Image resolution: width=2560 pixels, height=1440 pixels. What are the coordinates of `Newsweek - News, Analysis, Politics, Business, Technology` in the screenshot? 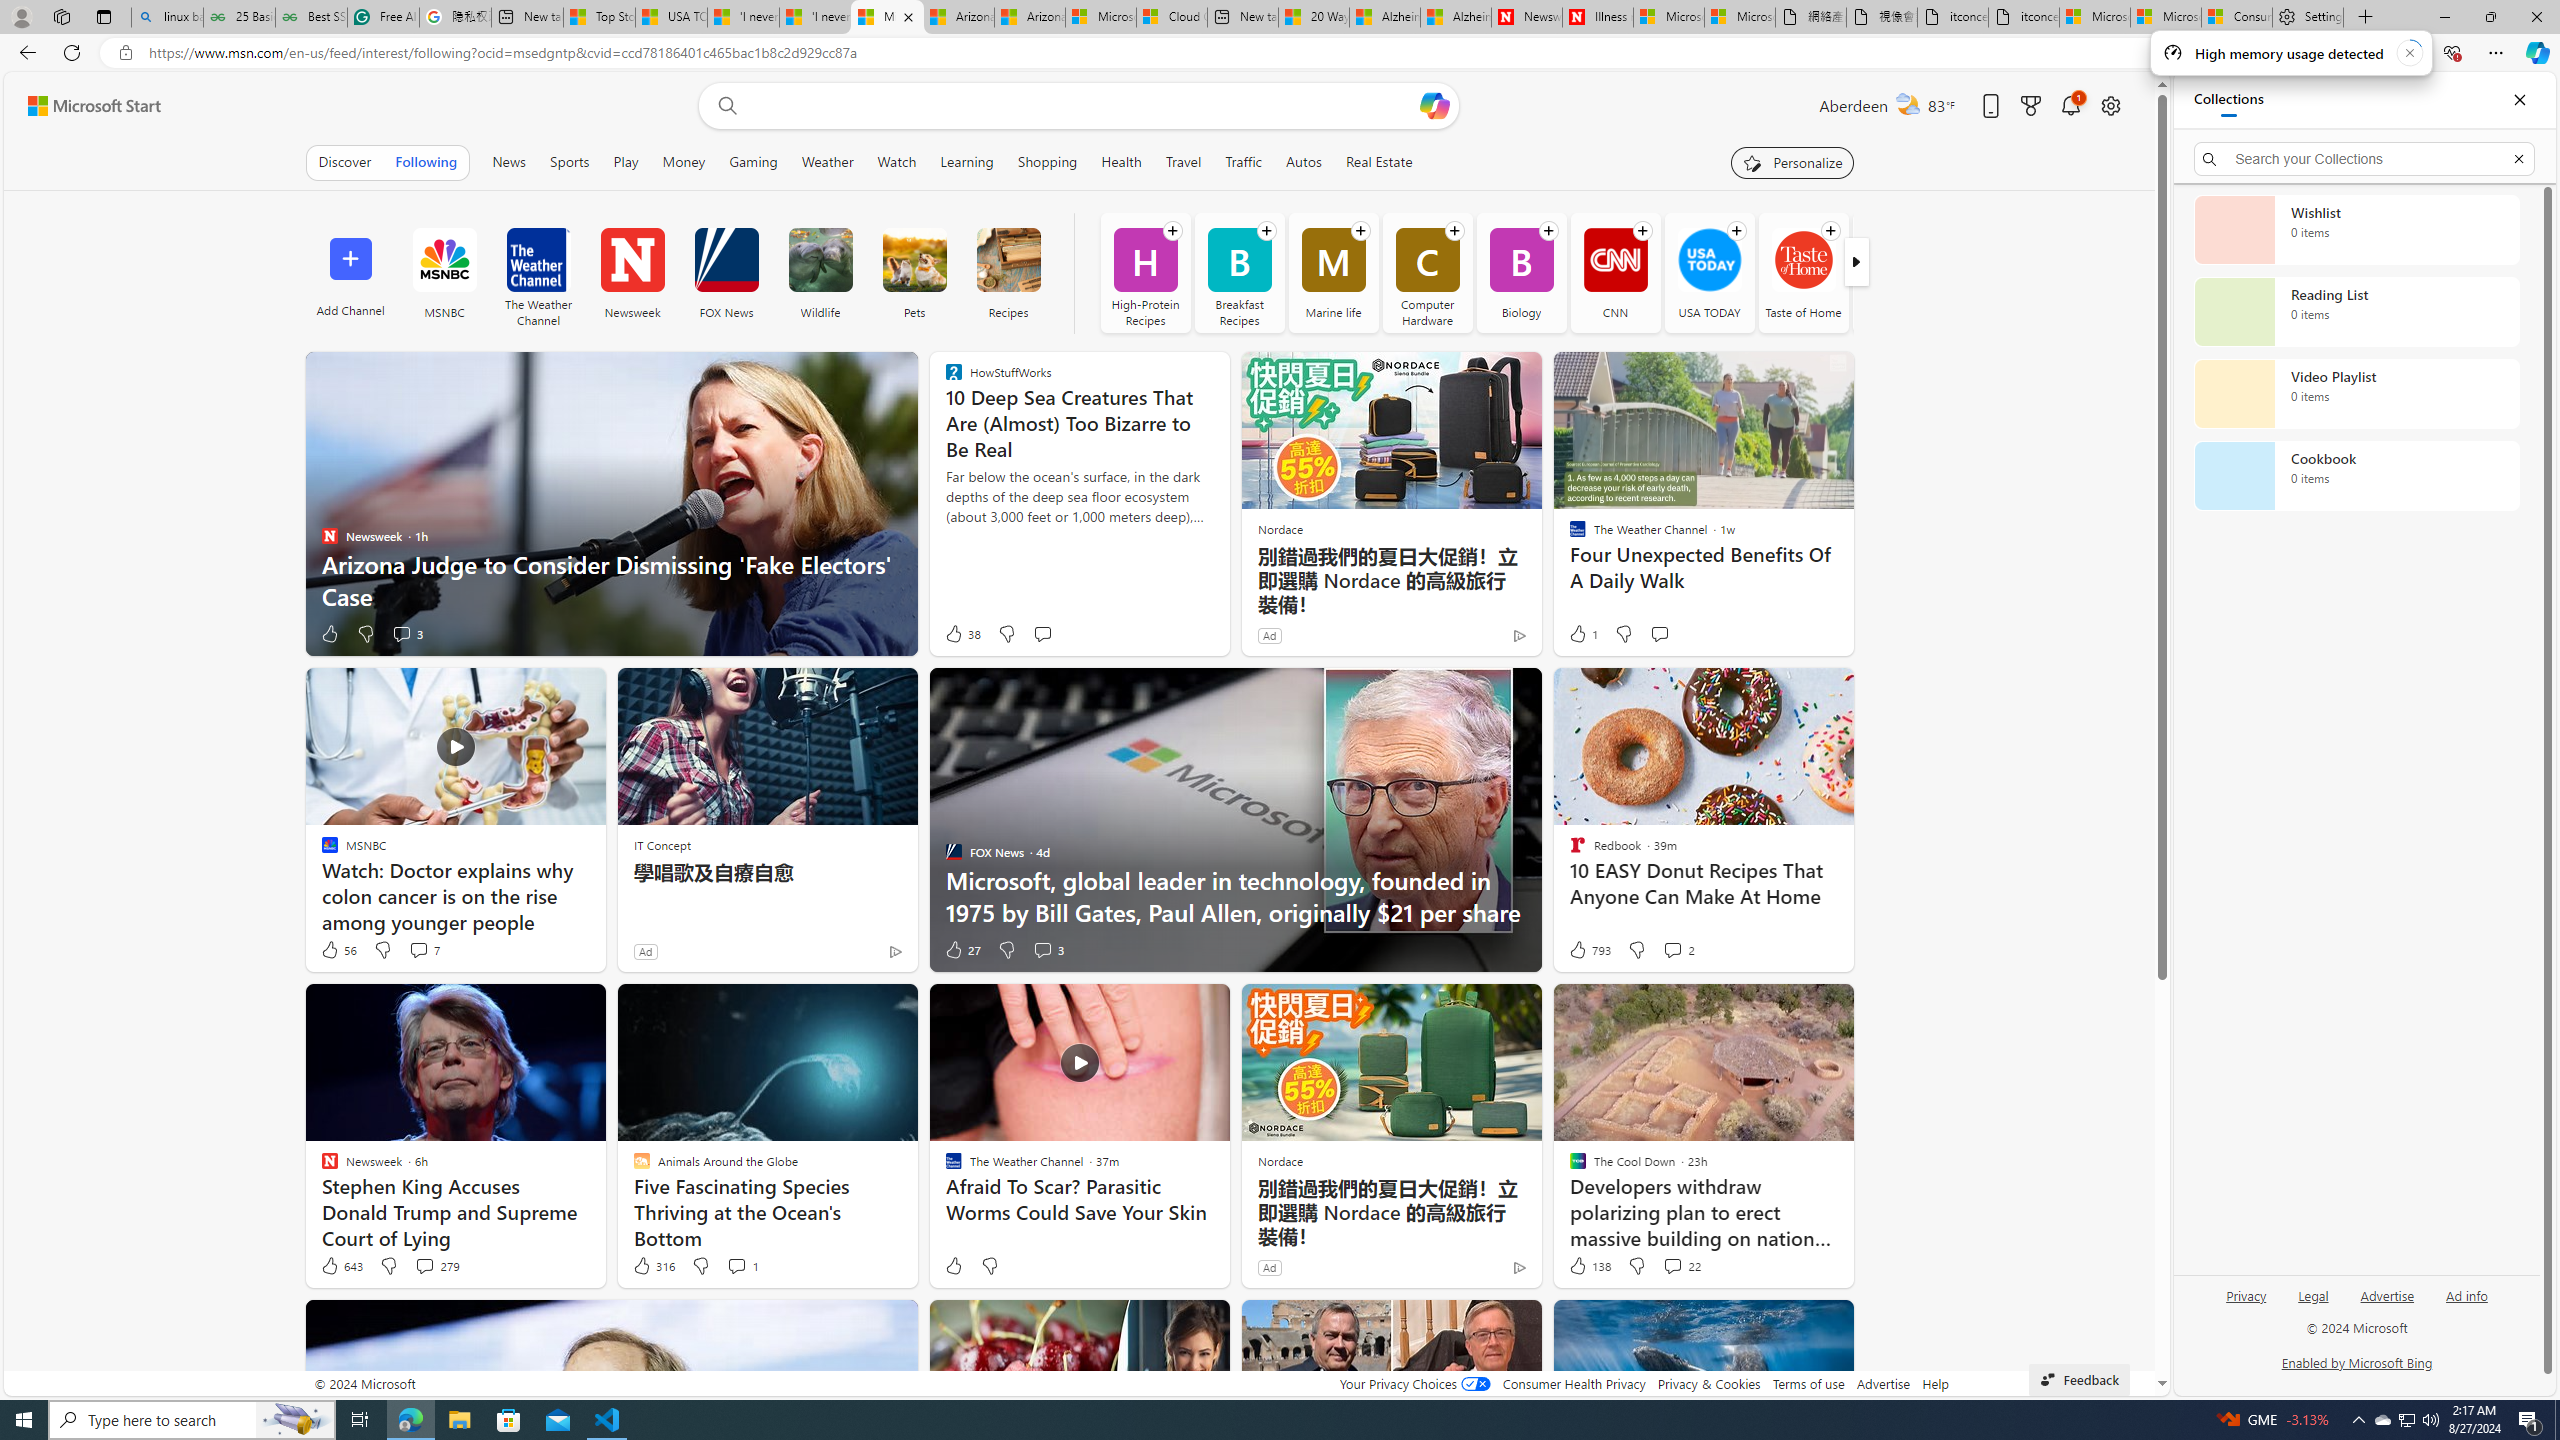 It's located at (1526, 17).